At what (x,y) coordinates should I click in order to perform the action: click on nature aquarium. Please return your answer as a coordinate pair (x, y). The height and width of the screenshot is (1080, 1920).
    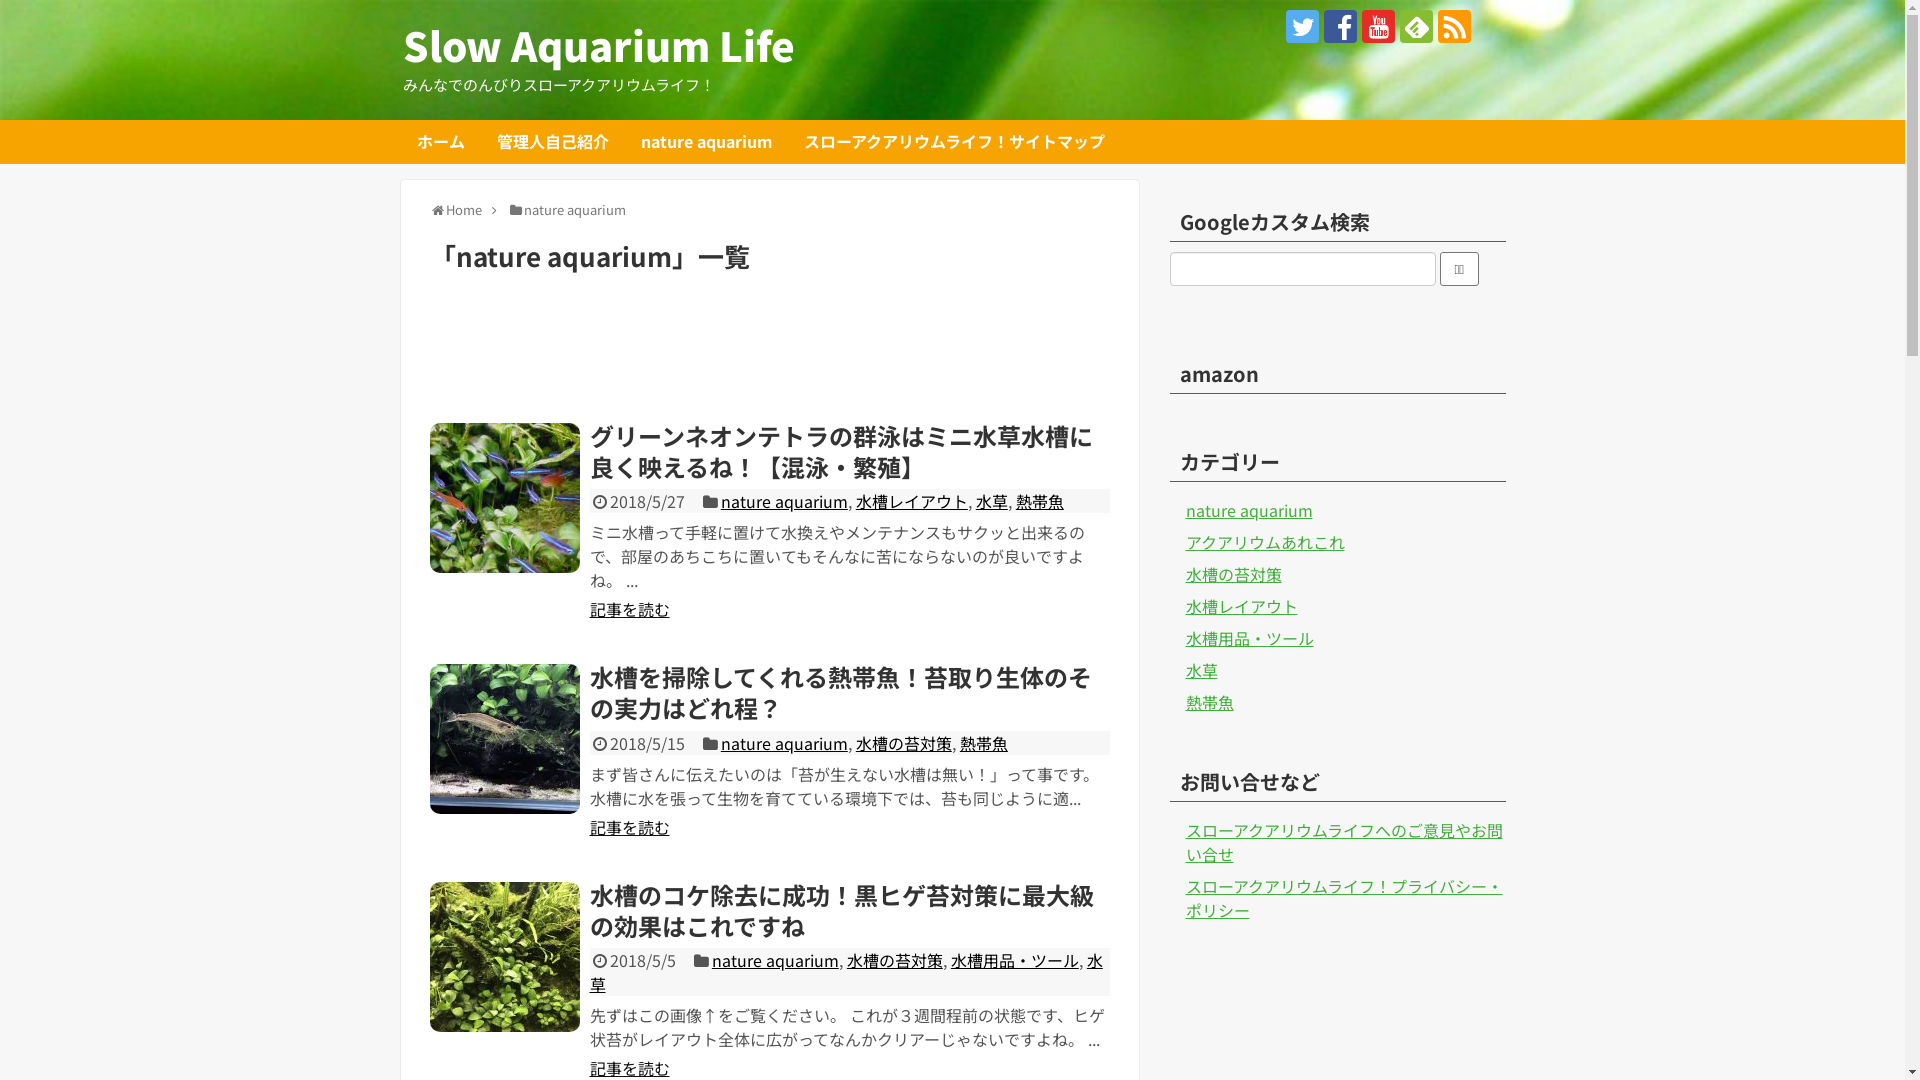
    Looking at the image, I should click on (784, 501).